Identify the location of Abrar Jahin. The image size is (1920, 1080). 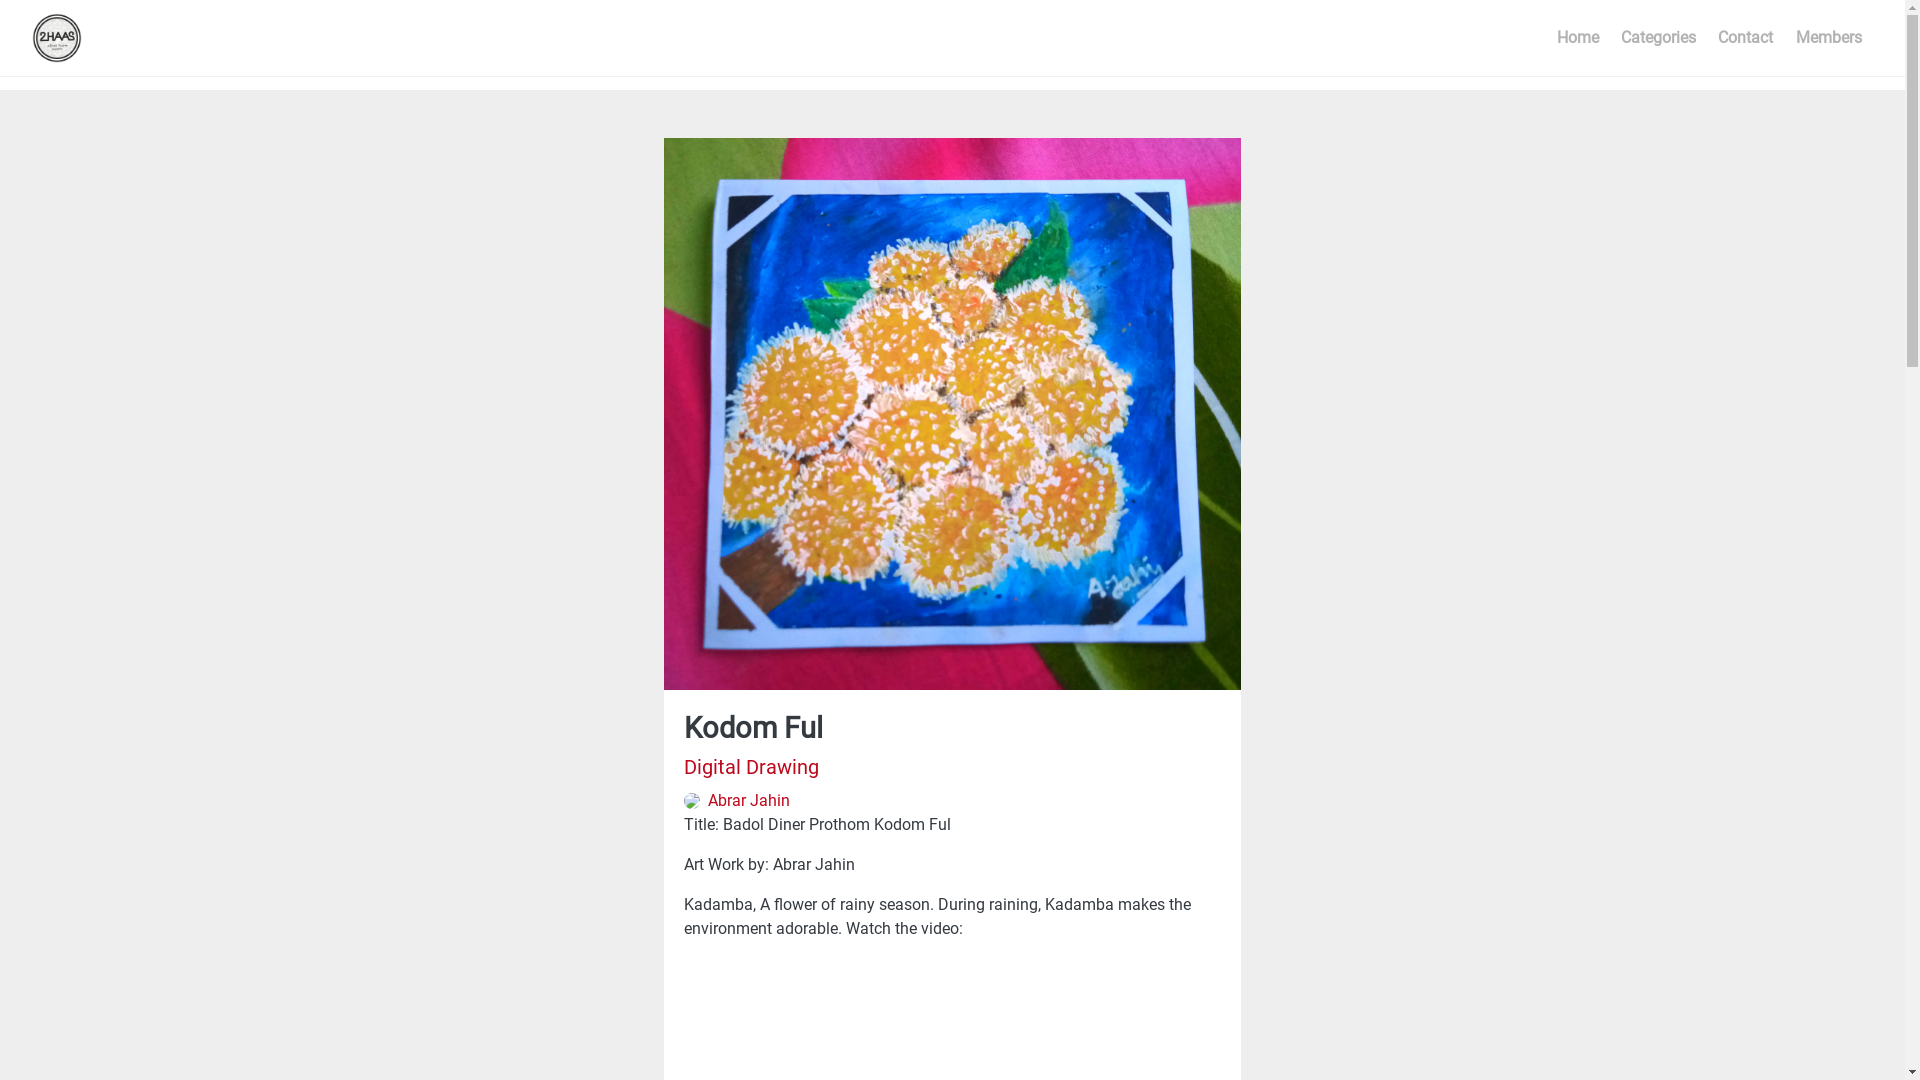
(737, 800).